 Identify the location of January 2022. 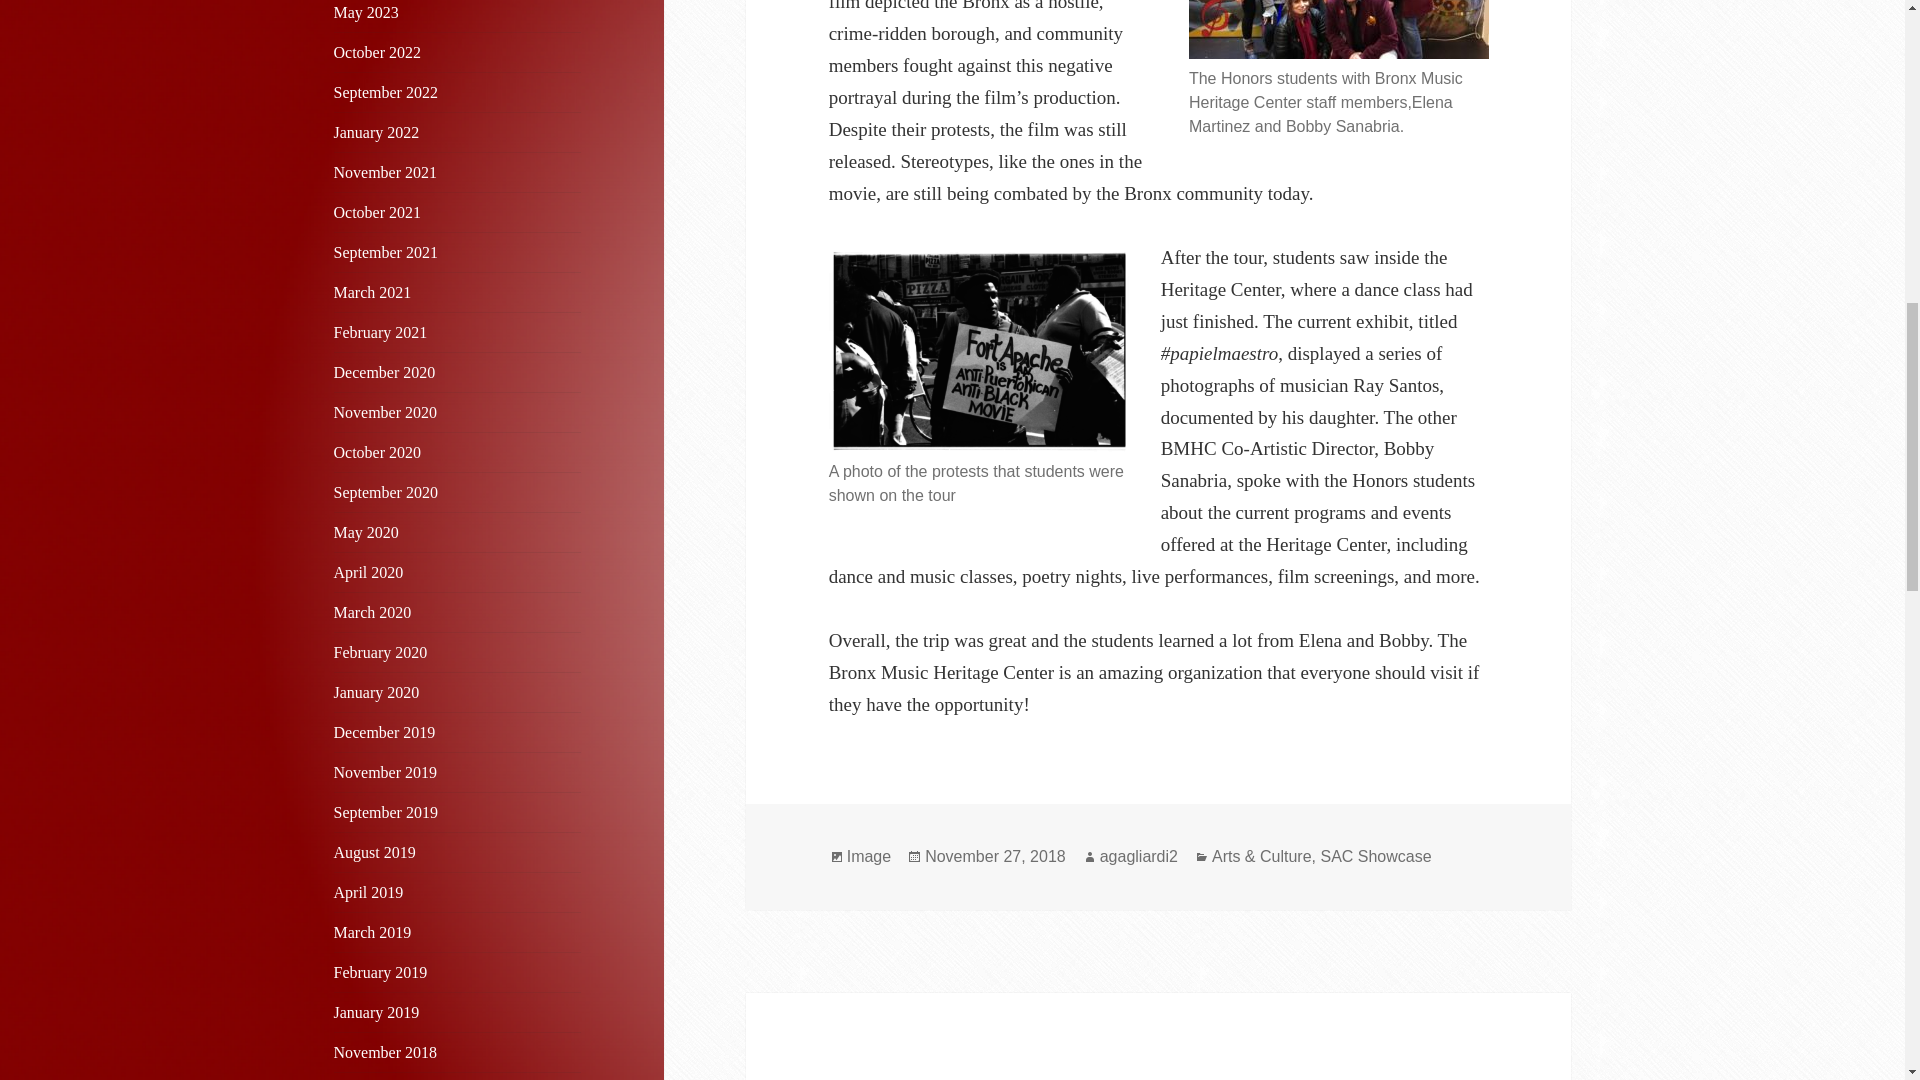
(377, 132).